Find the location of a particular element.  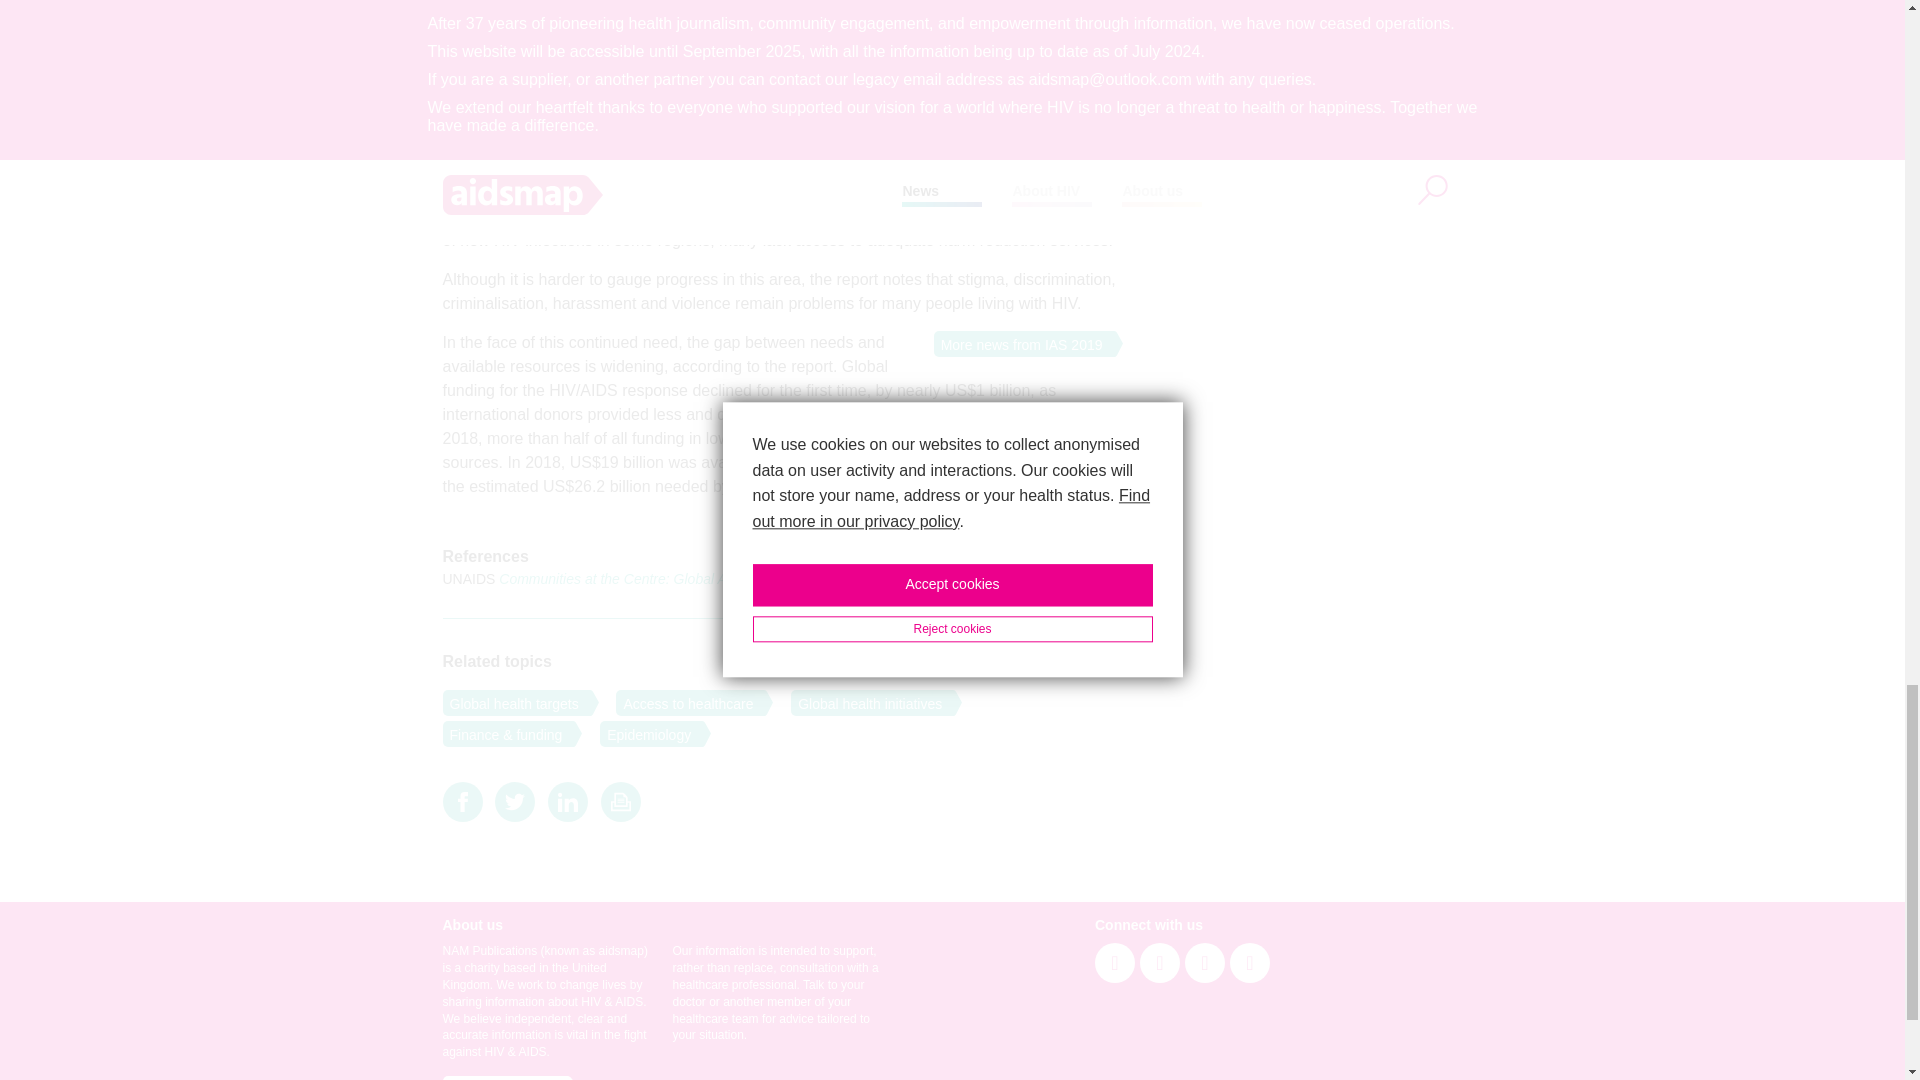

Facebook is located at coordinates (461, 802).